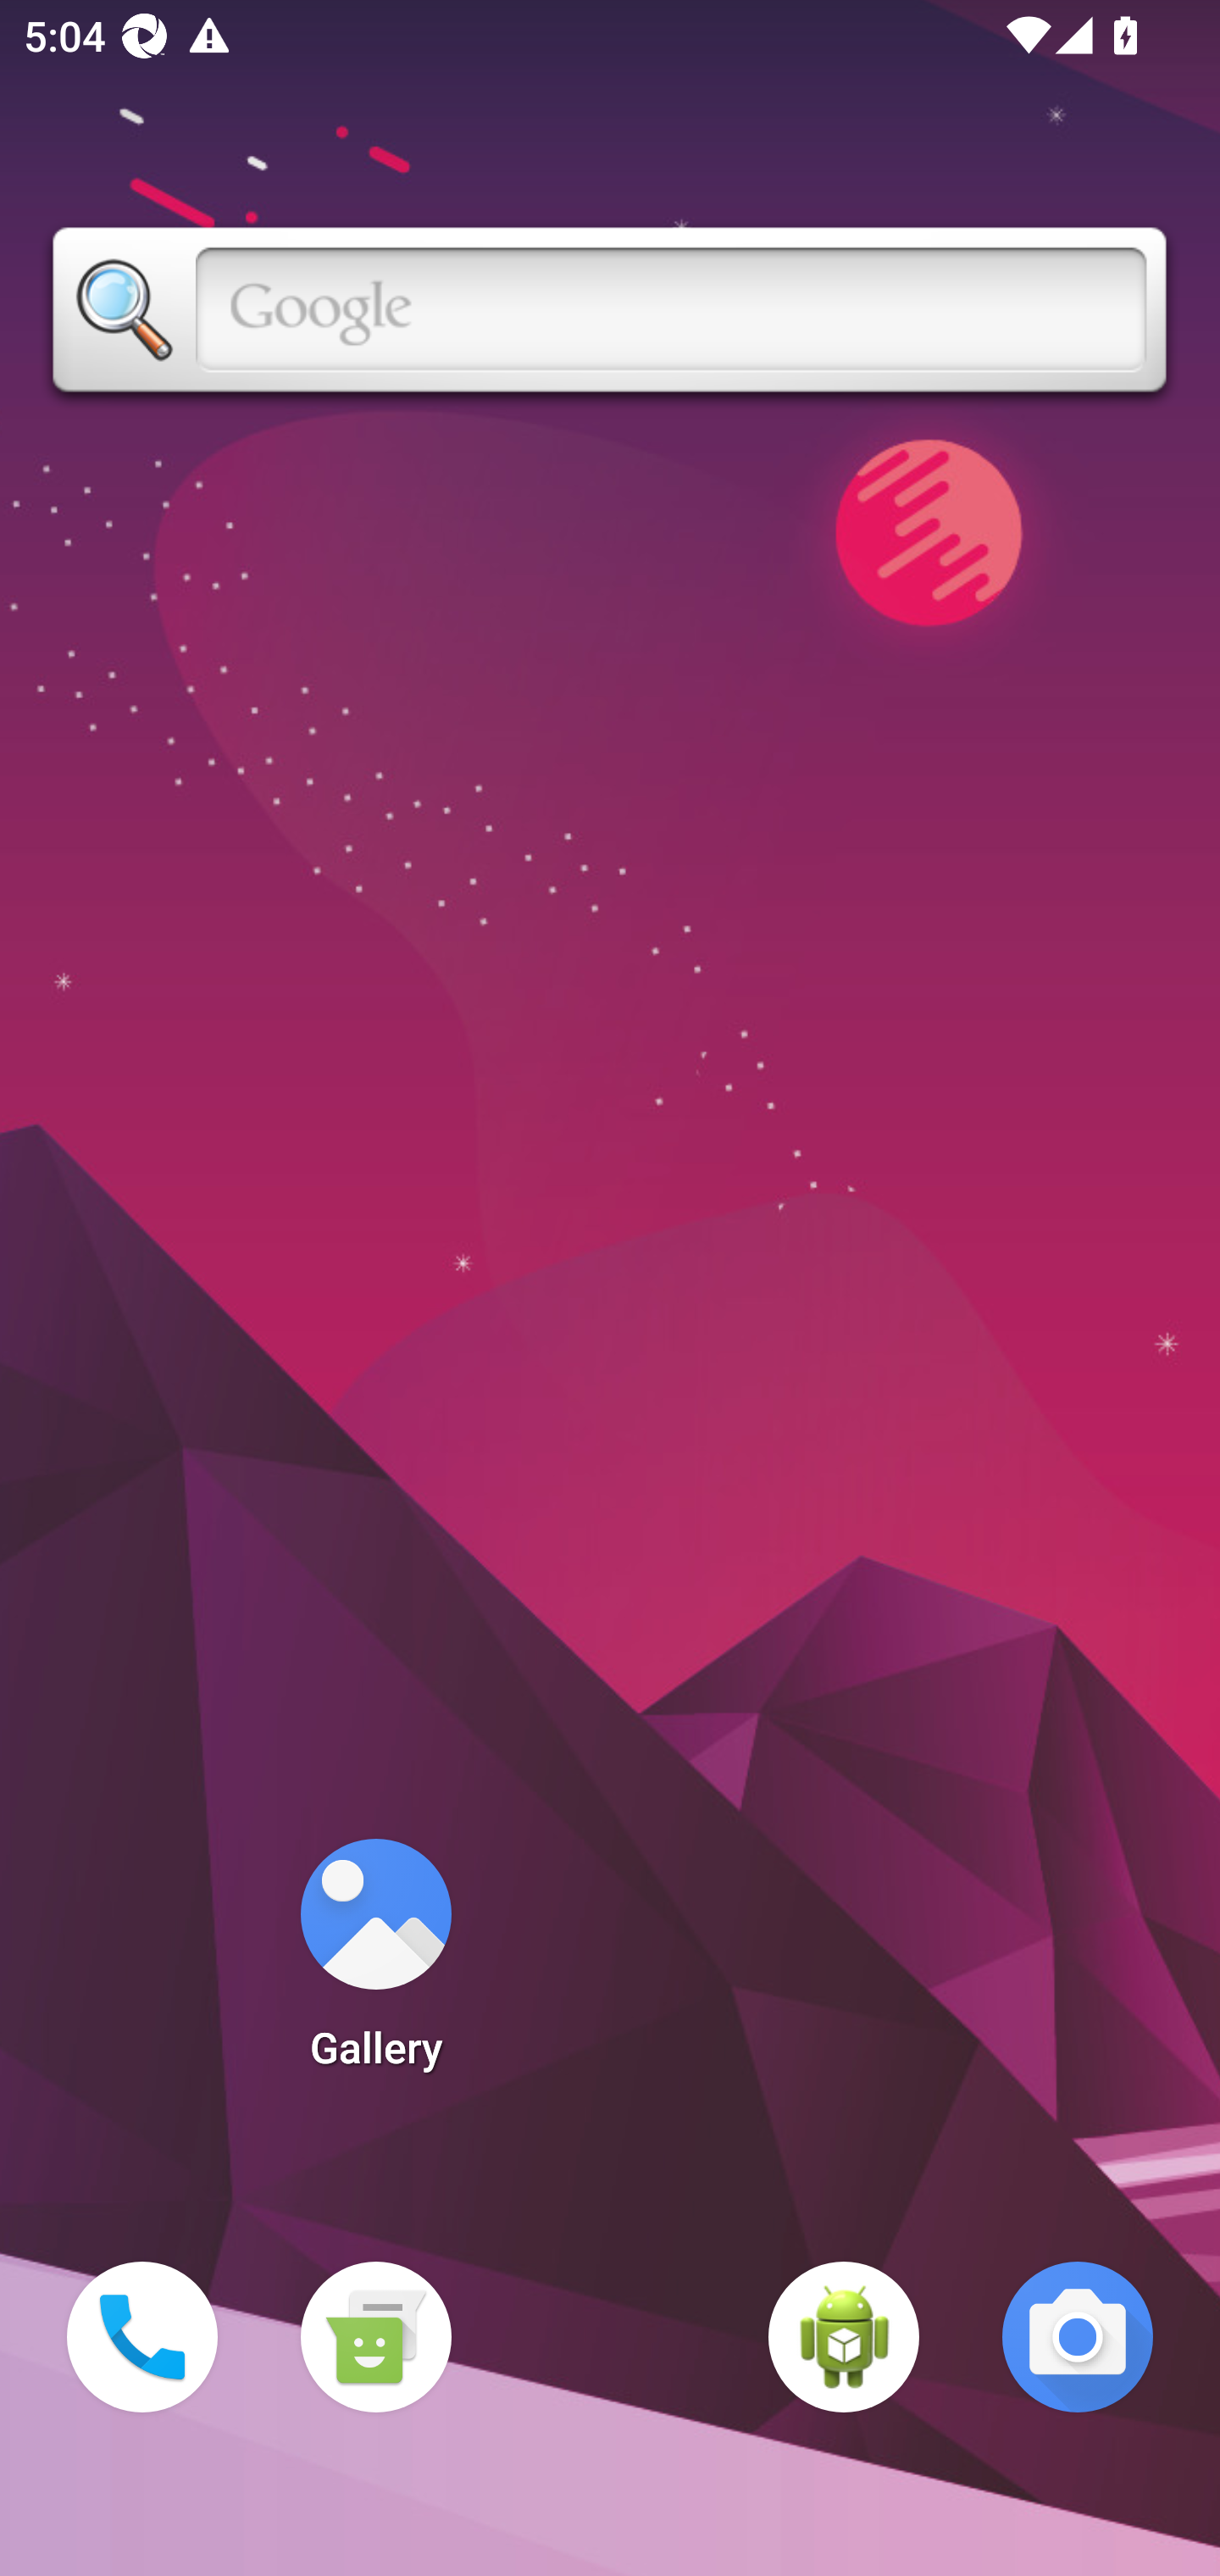  What do you see at coordinates (375, 2337) in the screenshot?
I see `Messaging` at bounding box center [375, 2337].